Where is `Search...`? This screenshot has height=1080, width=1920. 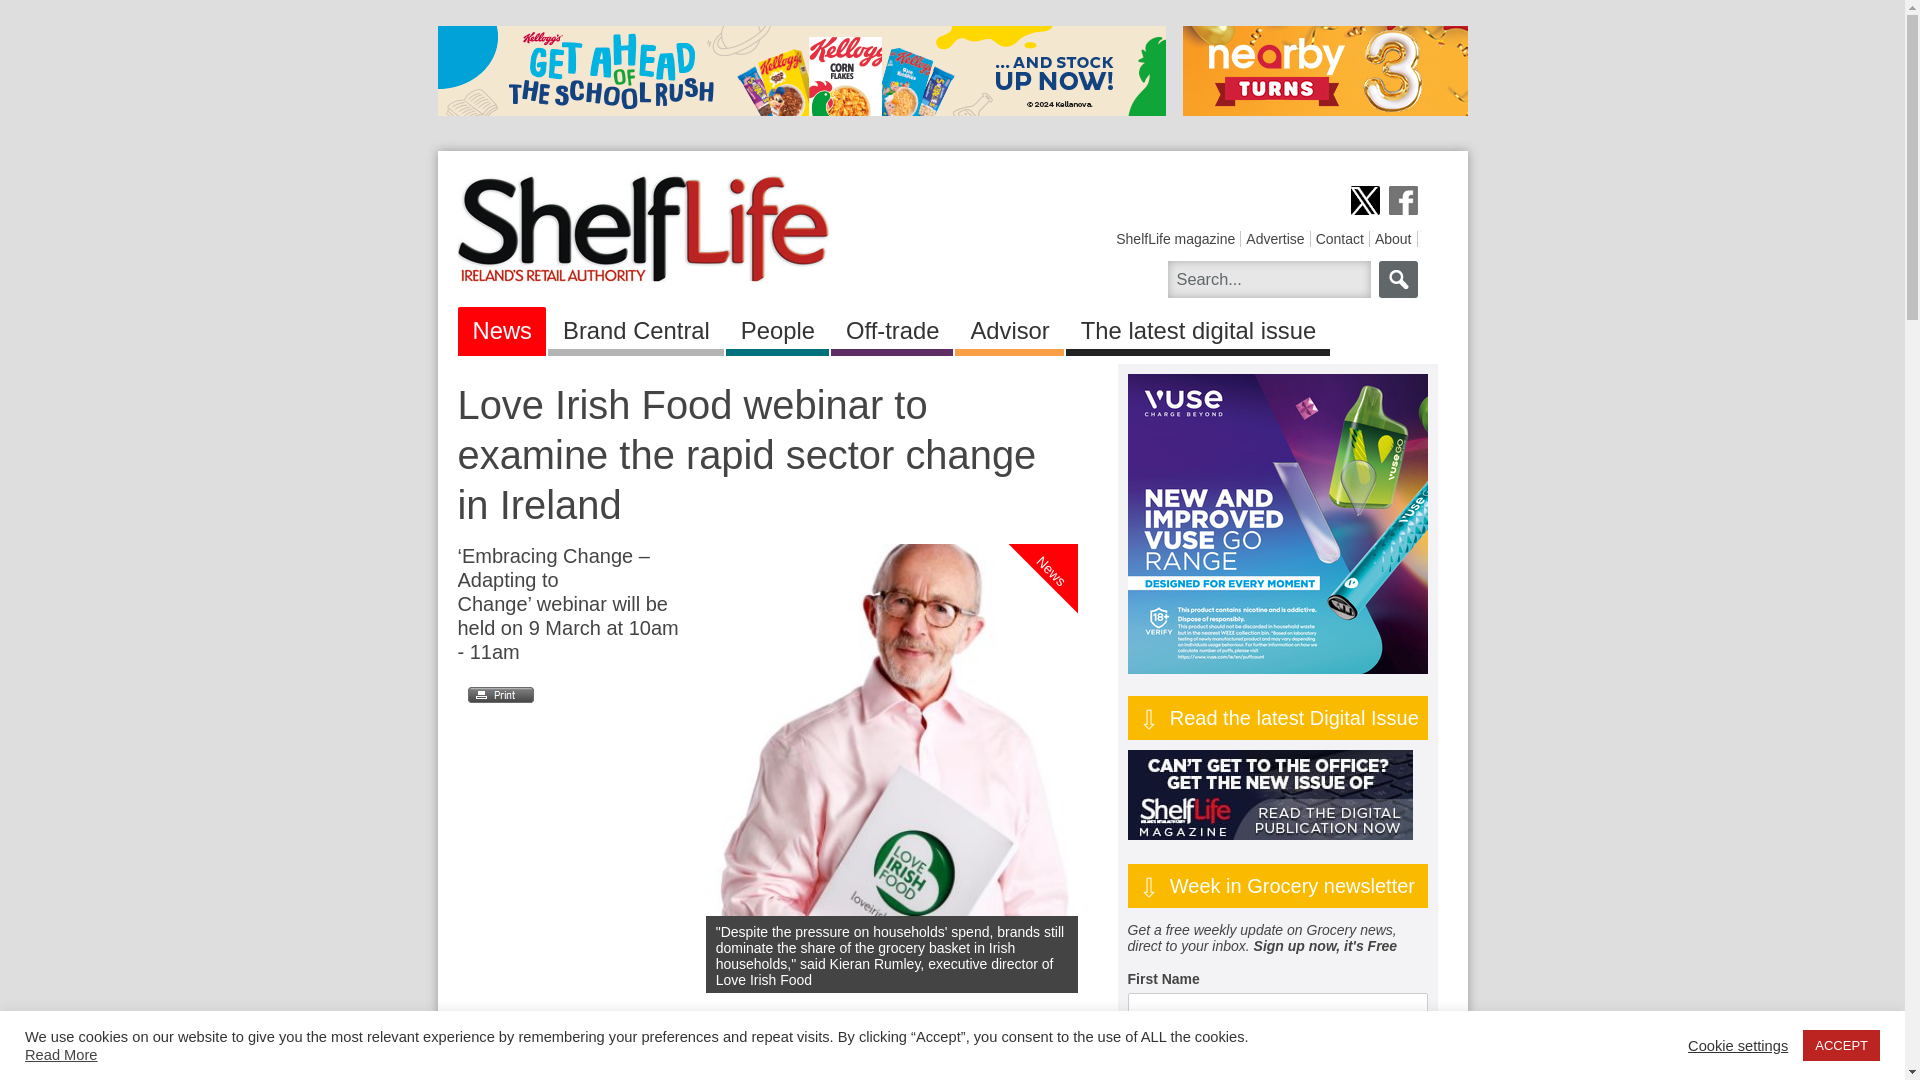 Search... is located at coordinates (1268, 280).